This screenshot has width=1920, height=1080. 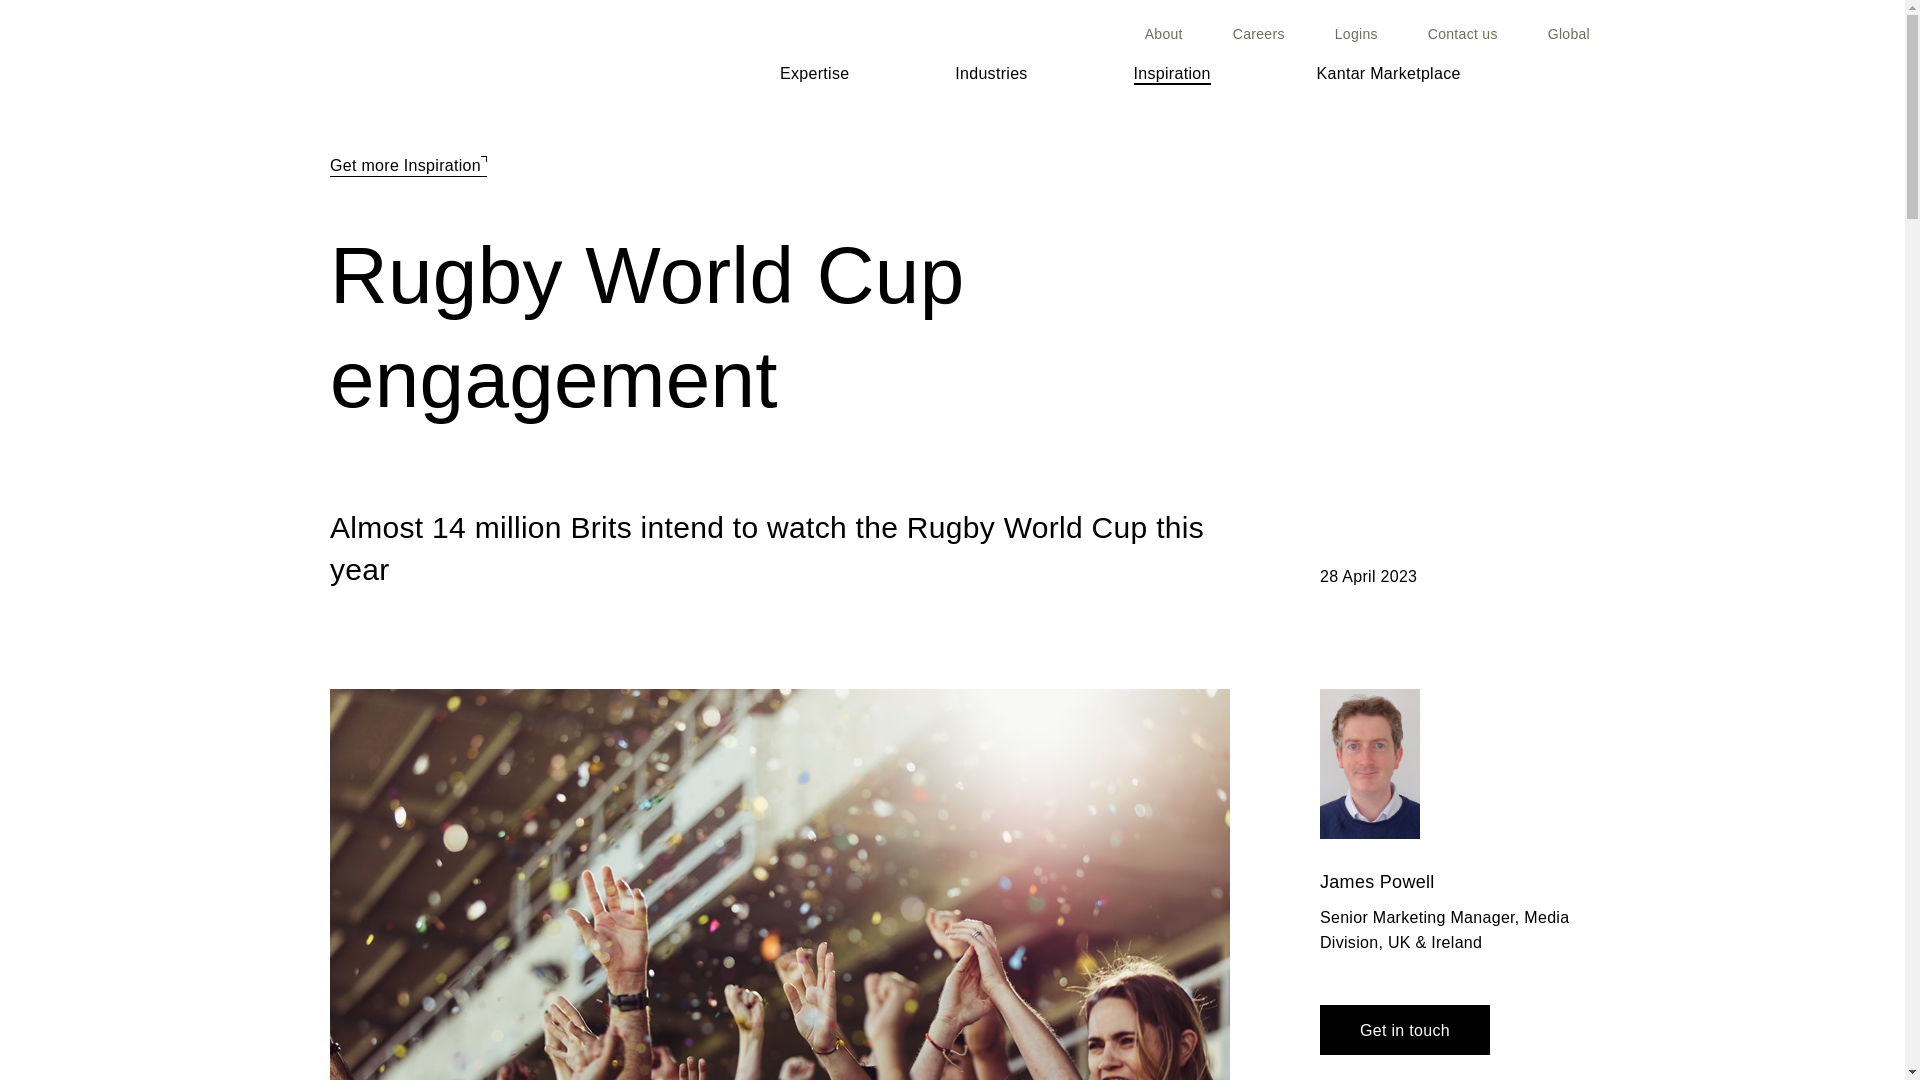 What do you see at coordinates (1388, 74) in the screenshot?
I see `Kantar Marketplace` at bounding box center [1388, 74].